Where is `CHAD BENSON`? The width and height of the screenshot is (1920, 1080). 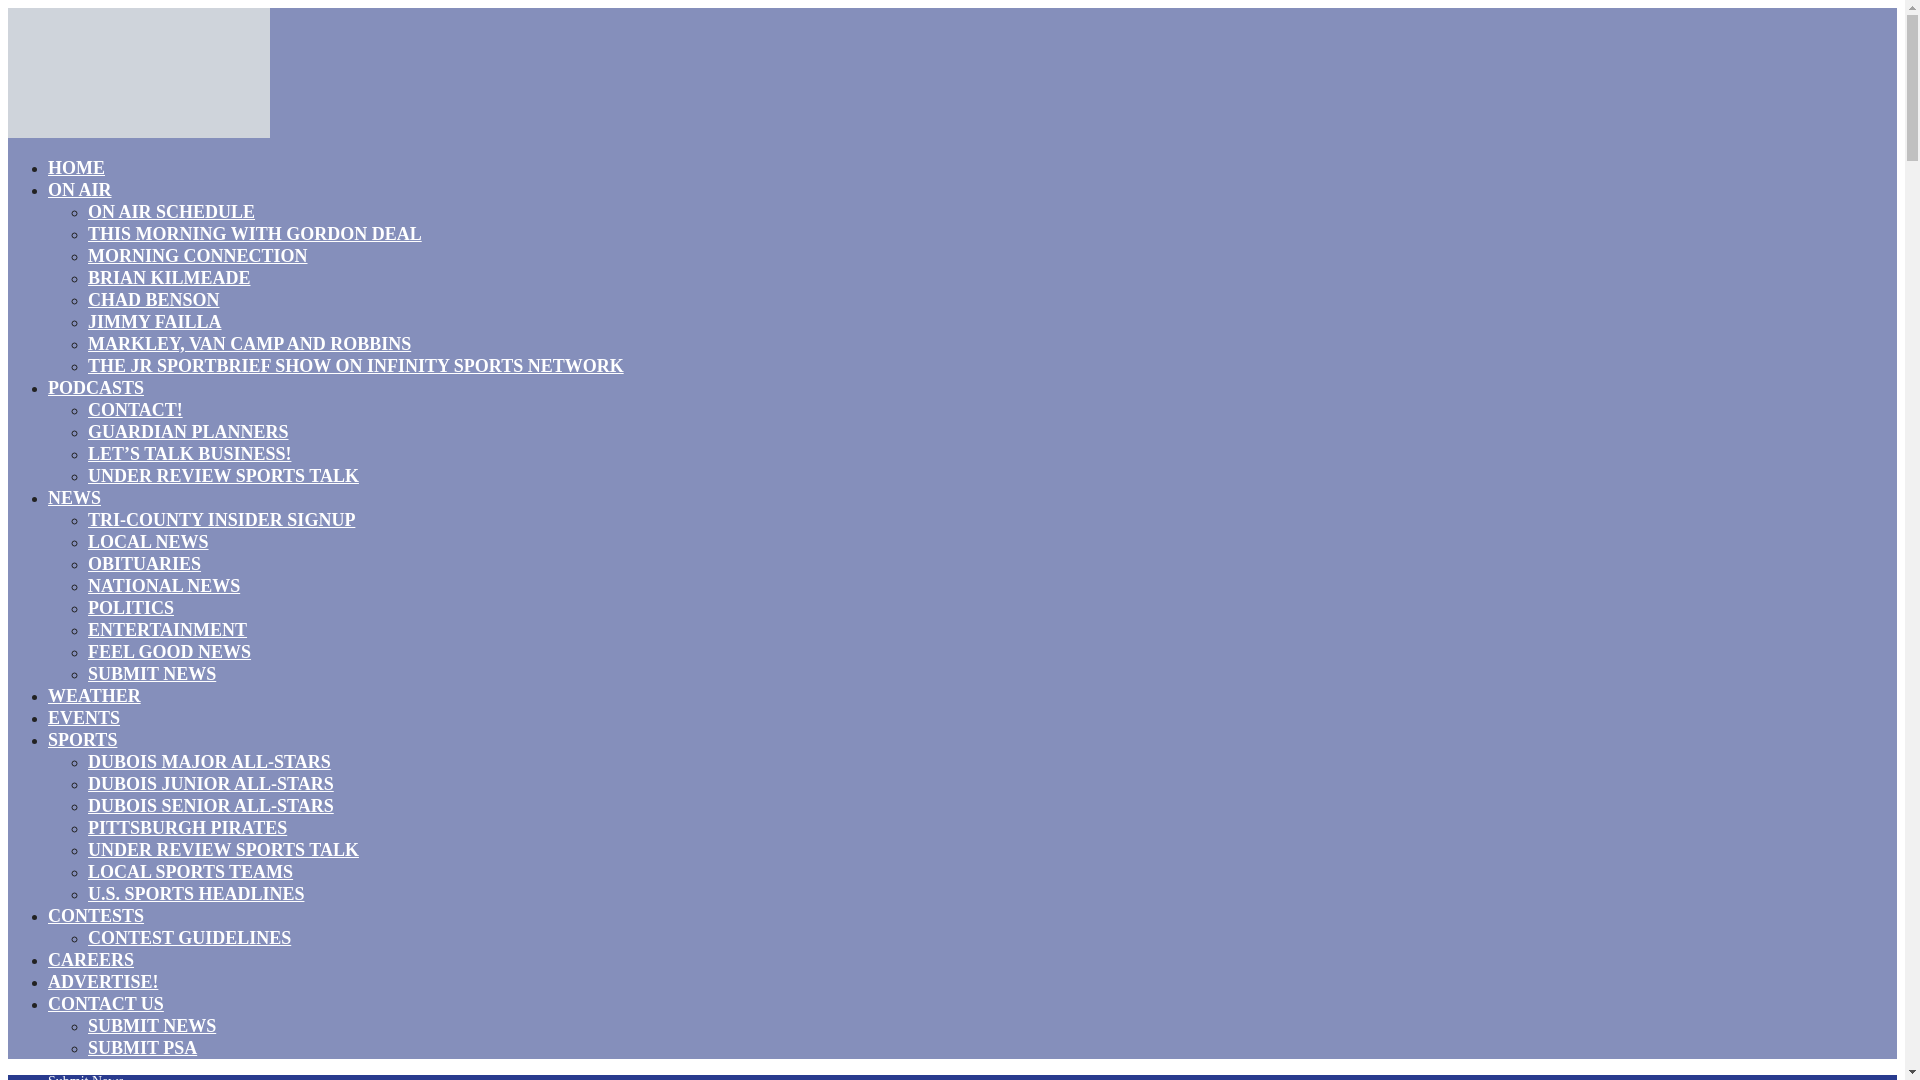 CHAD BENSON is located at coordinates (154, 300).